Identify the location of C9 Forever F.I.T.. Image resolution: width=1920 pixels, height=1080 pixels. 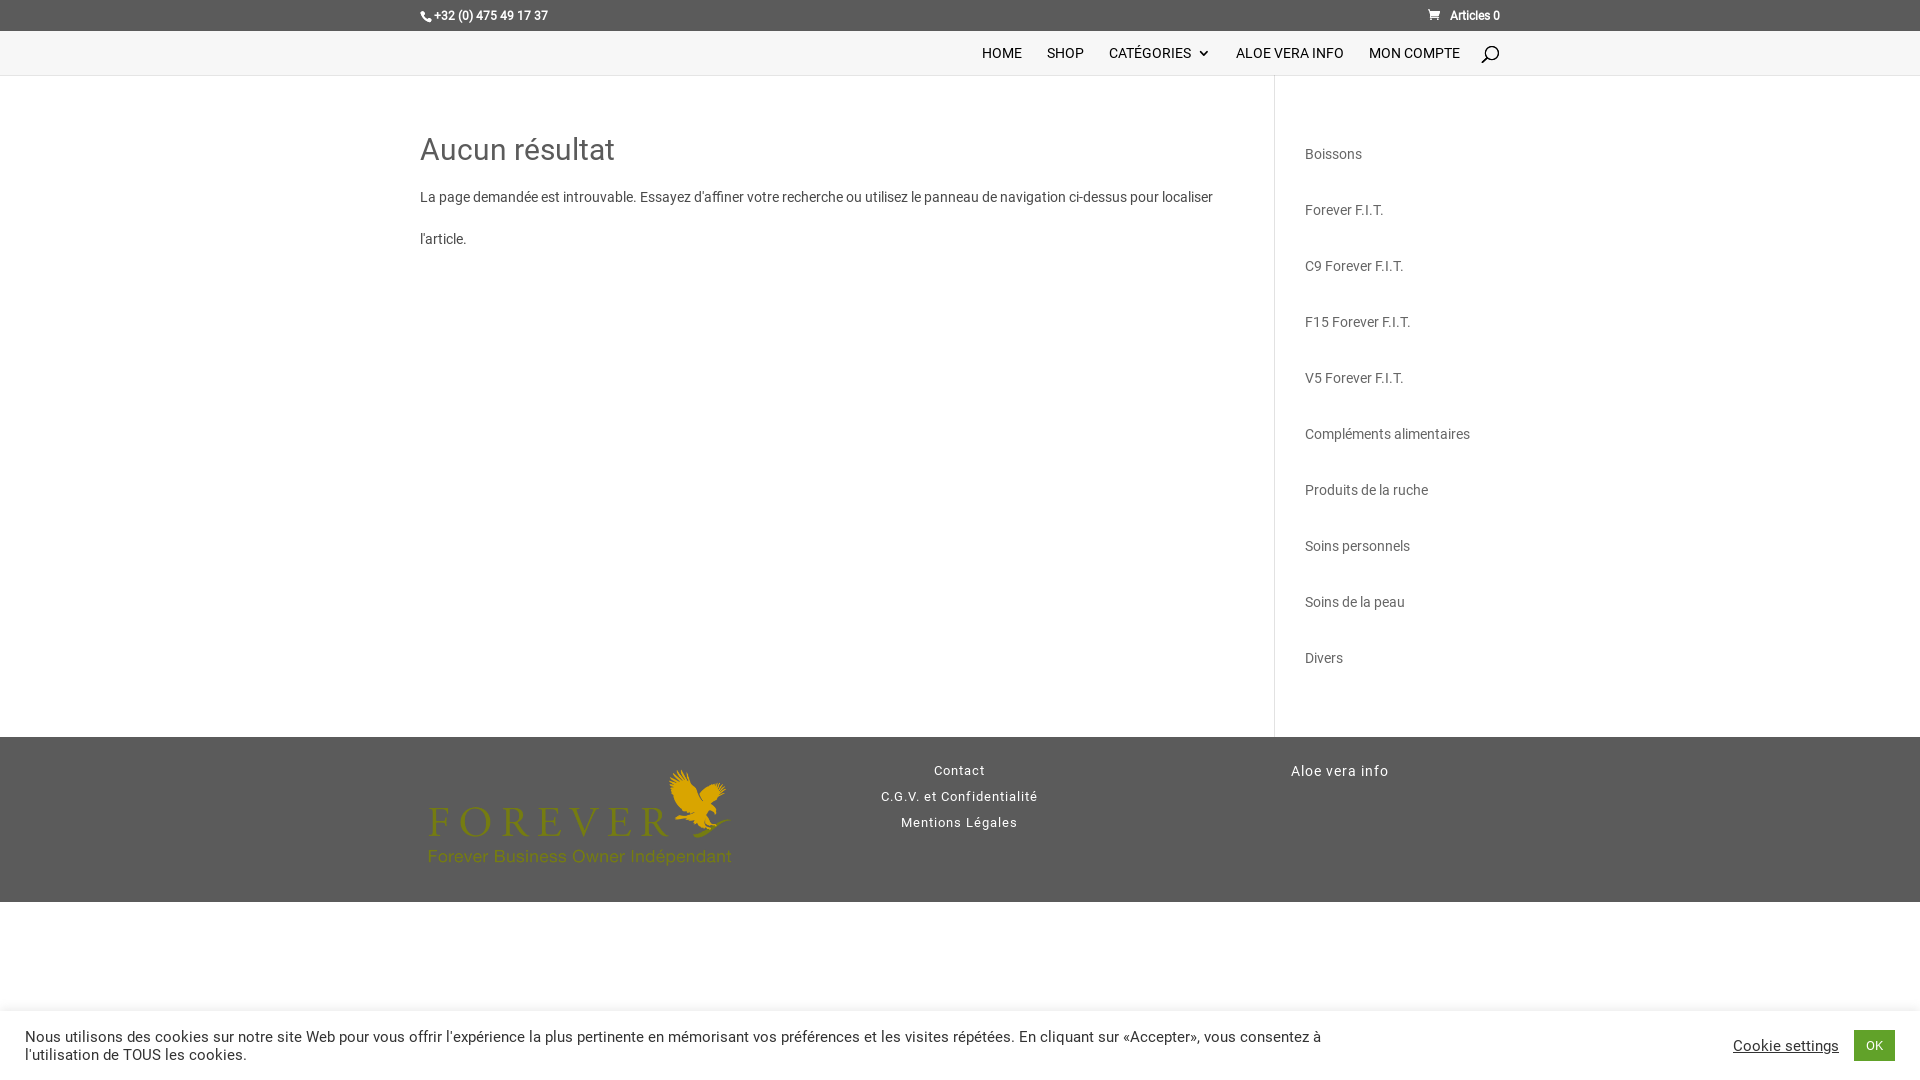
(1354, 266).